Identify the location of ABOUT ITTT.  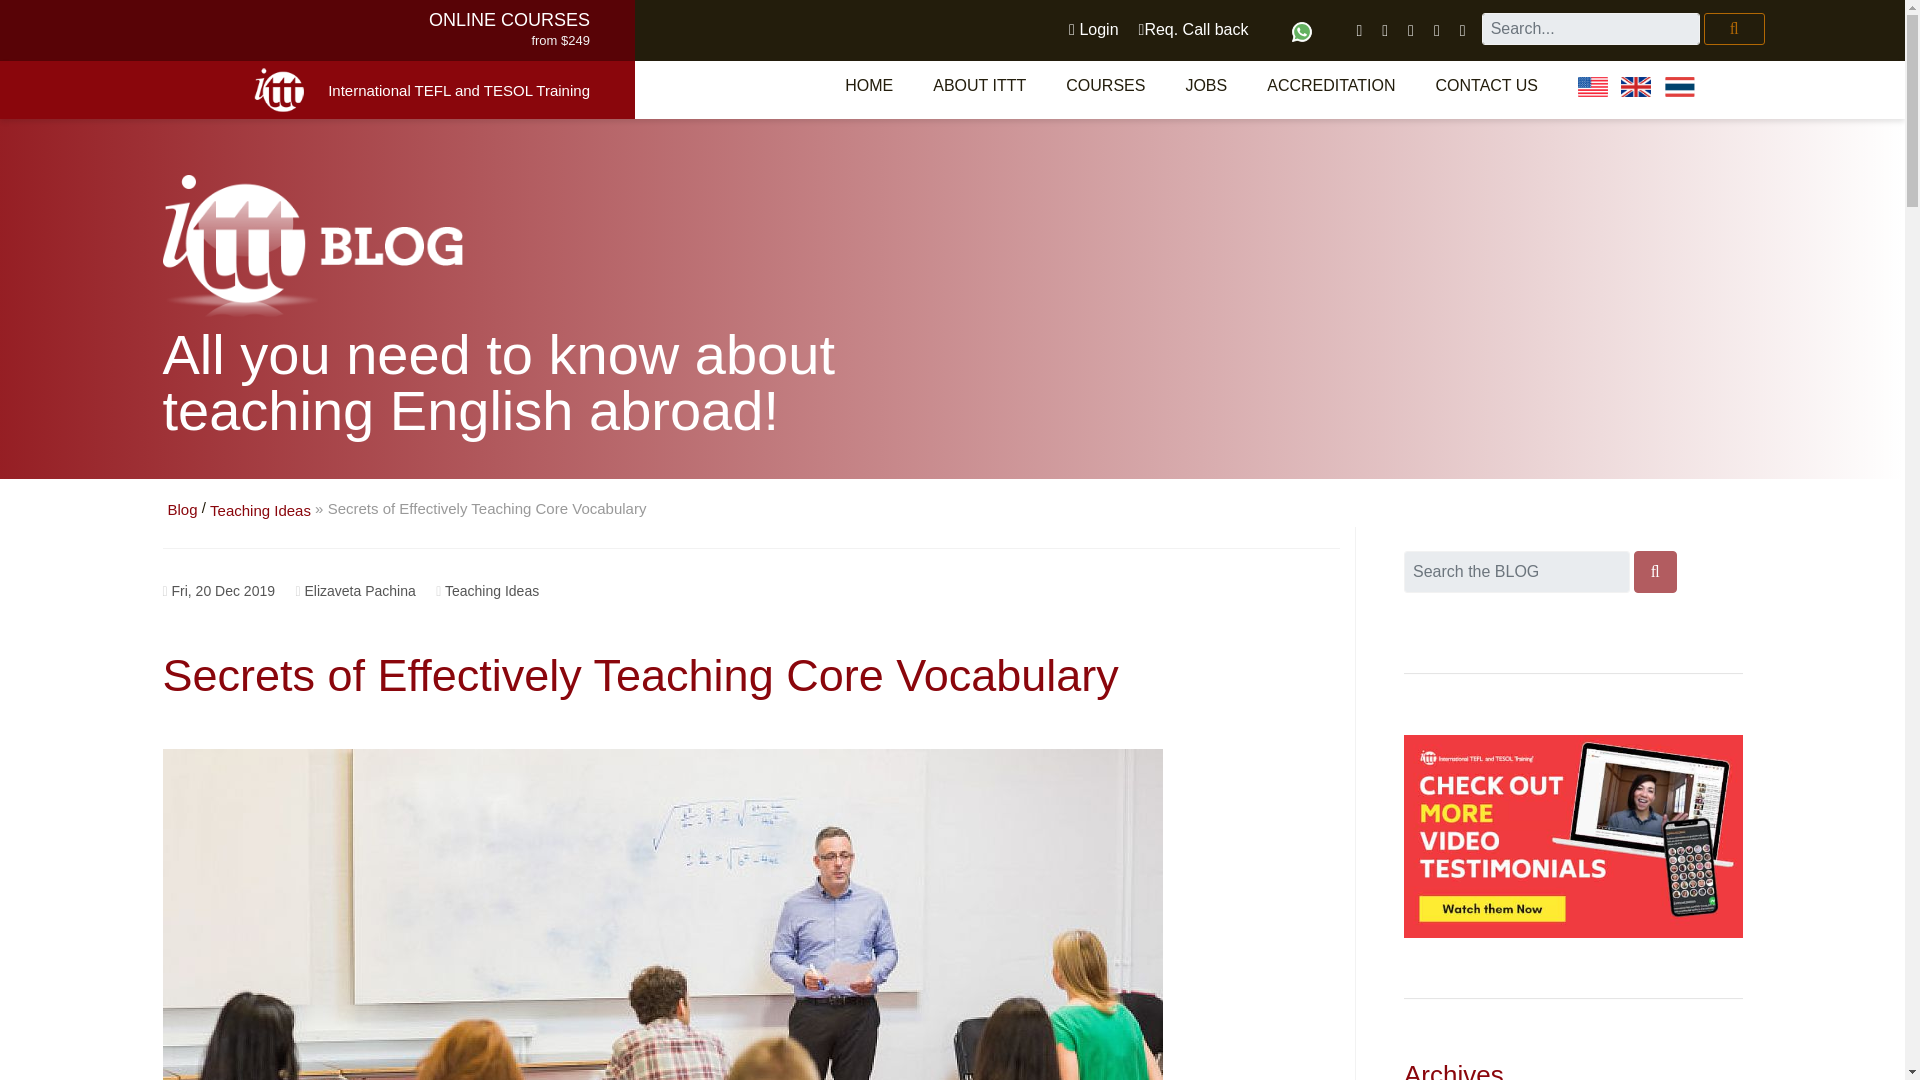
(980, 85).